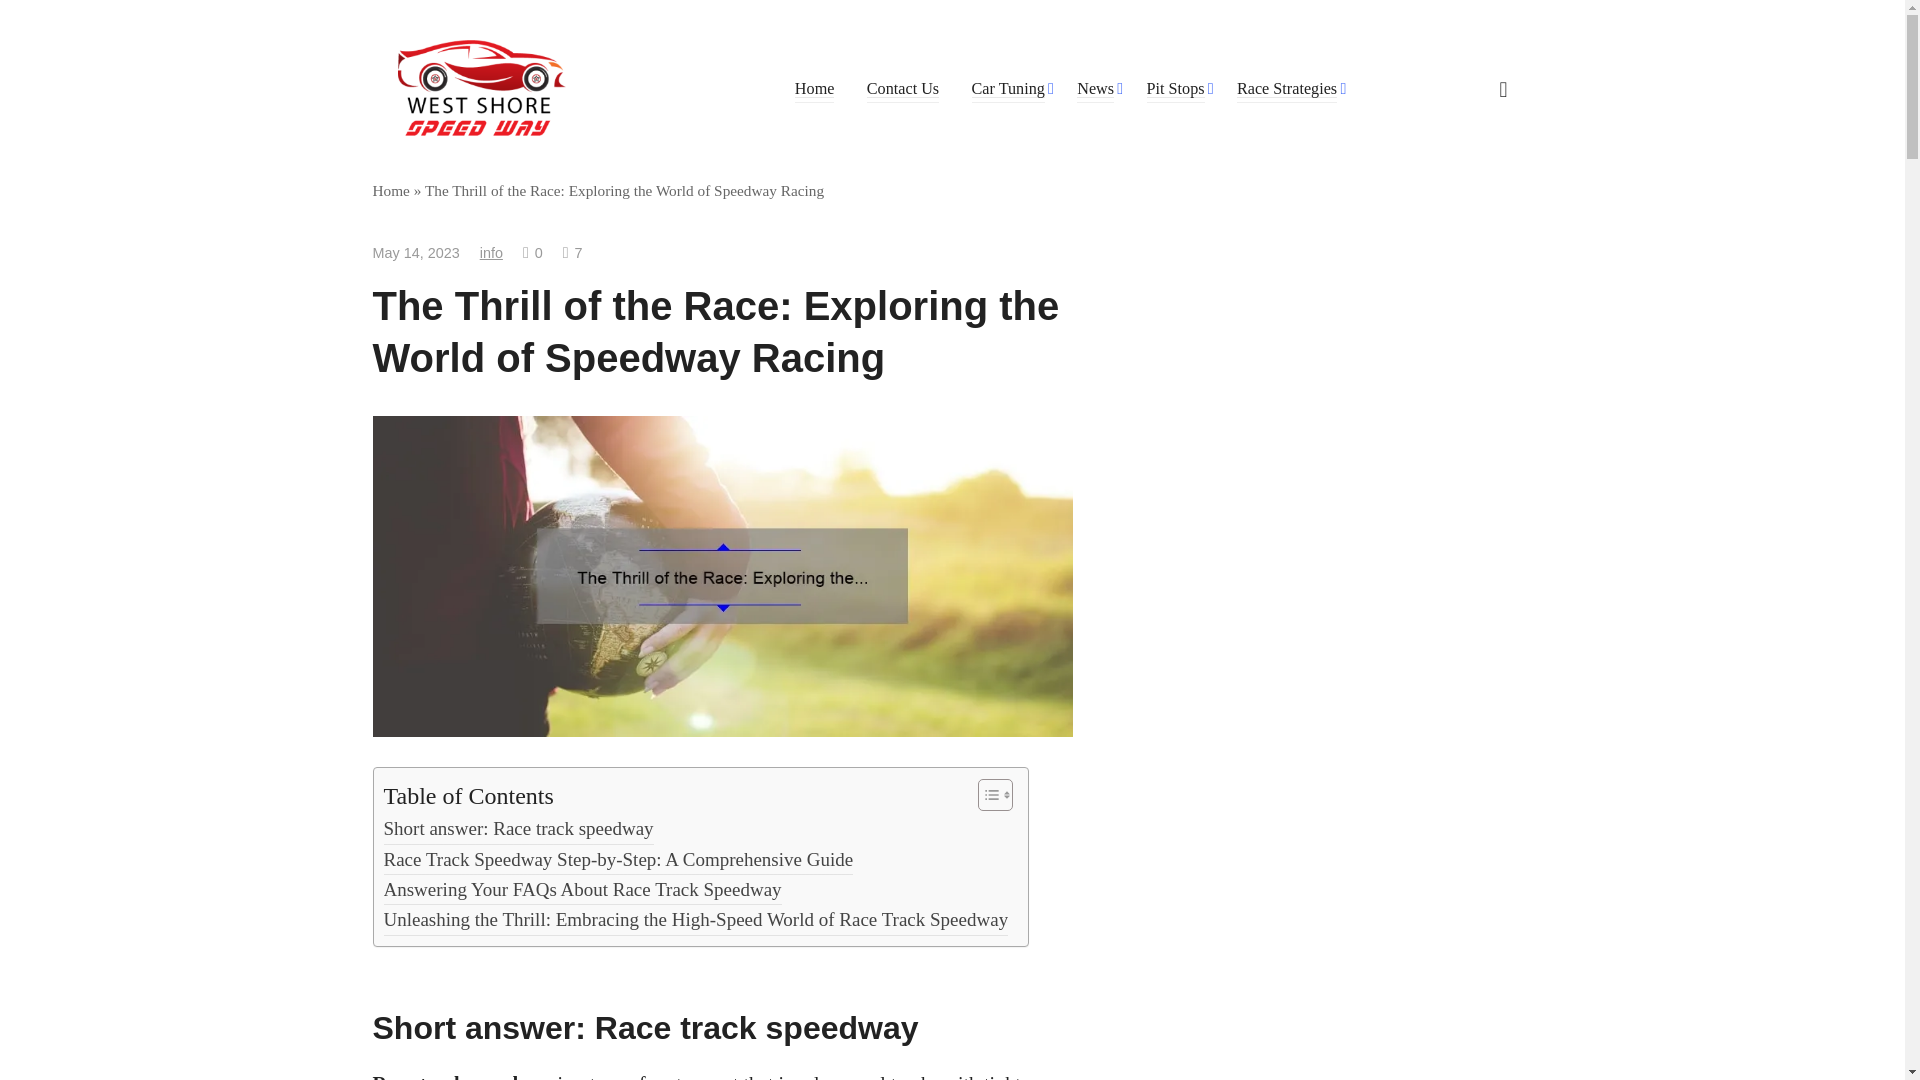  Describe the element at coordinates (1286, 88) in the screenshot. I see `Race Strategies` at that location.